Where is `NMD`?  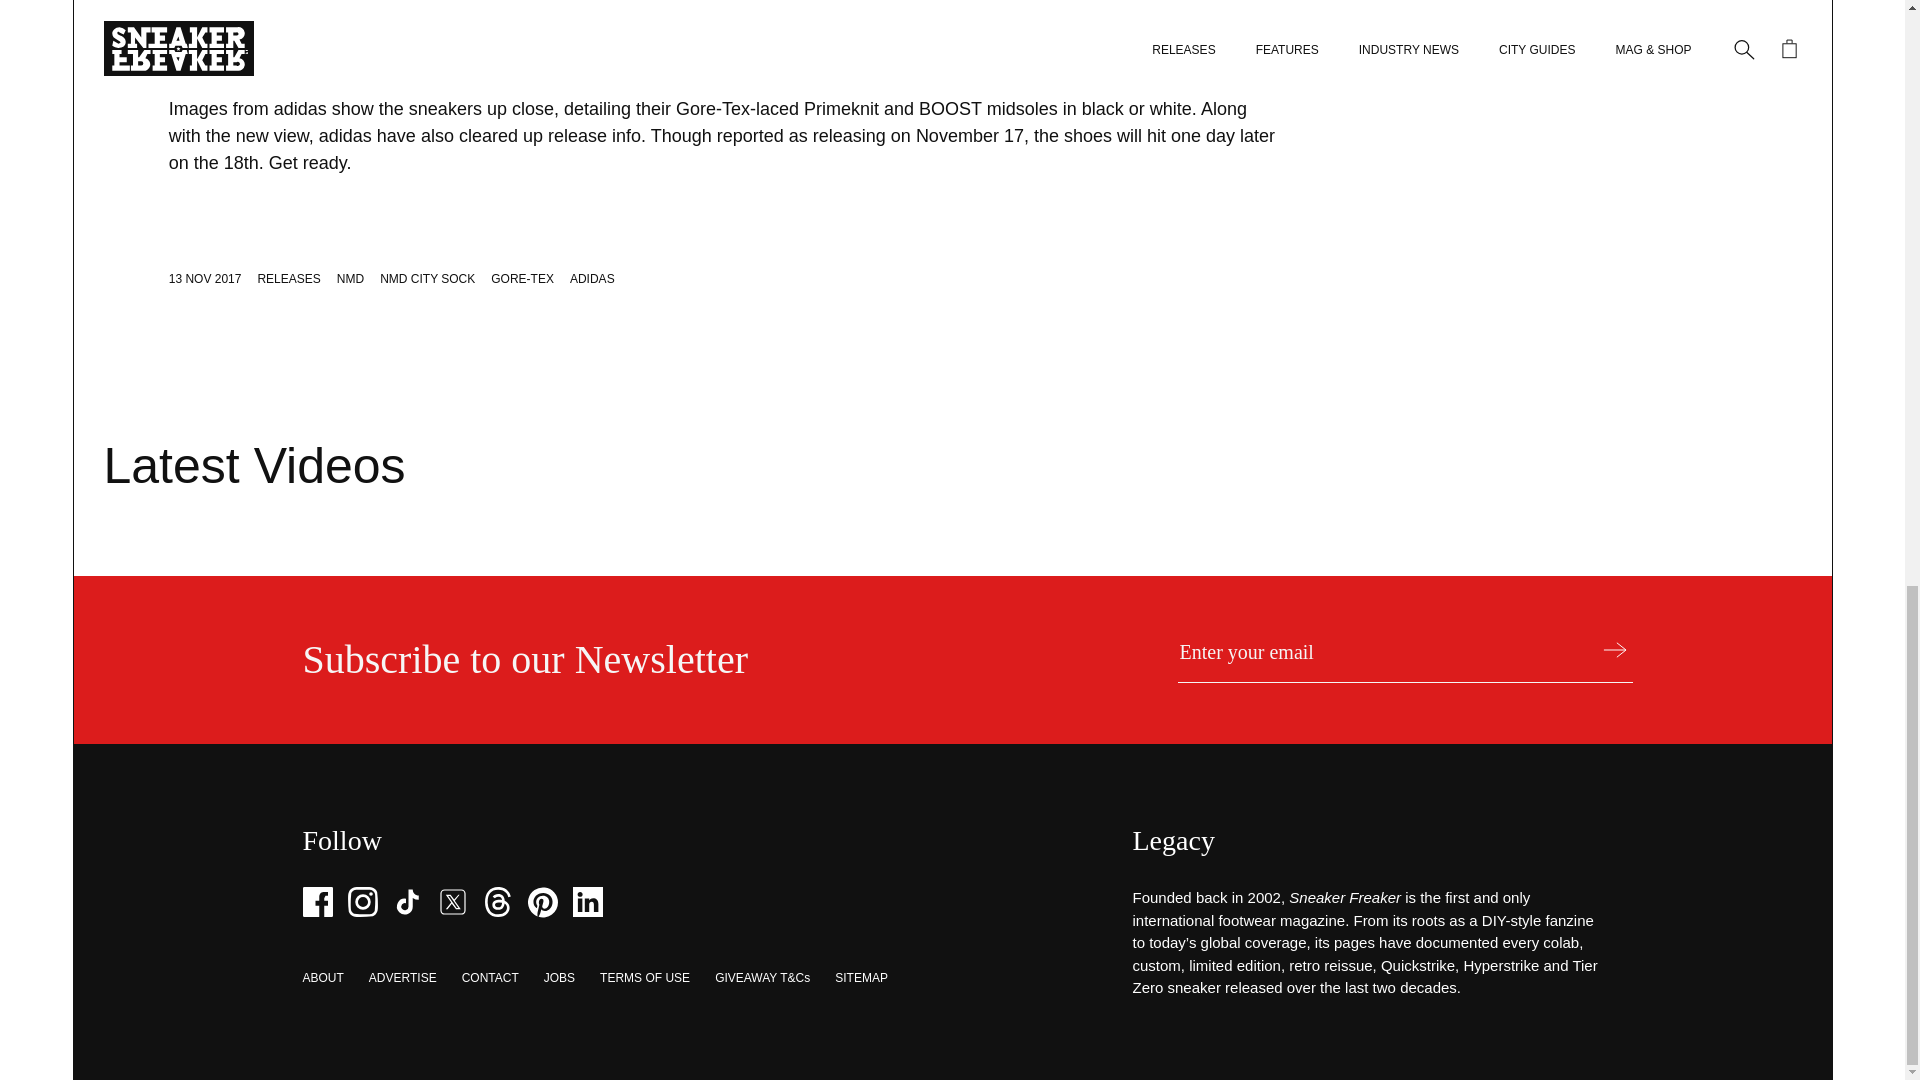 NMD is located at coordinates (350, 279).